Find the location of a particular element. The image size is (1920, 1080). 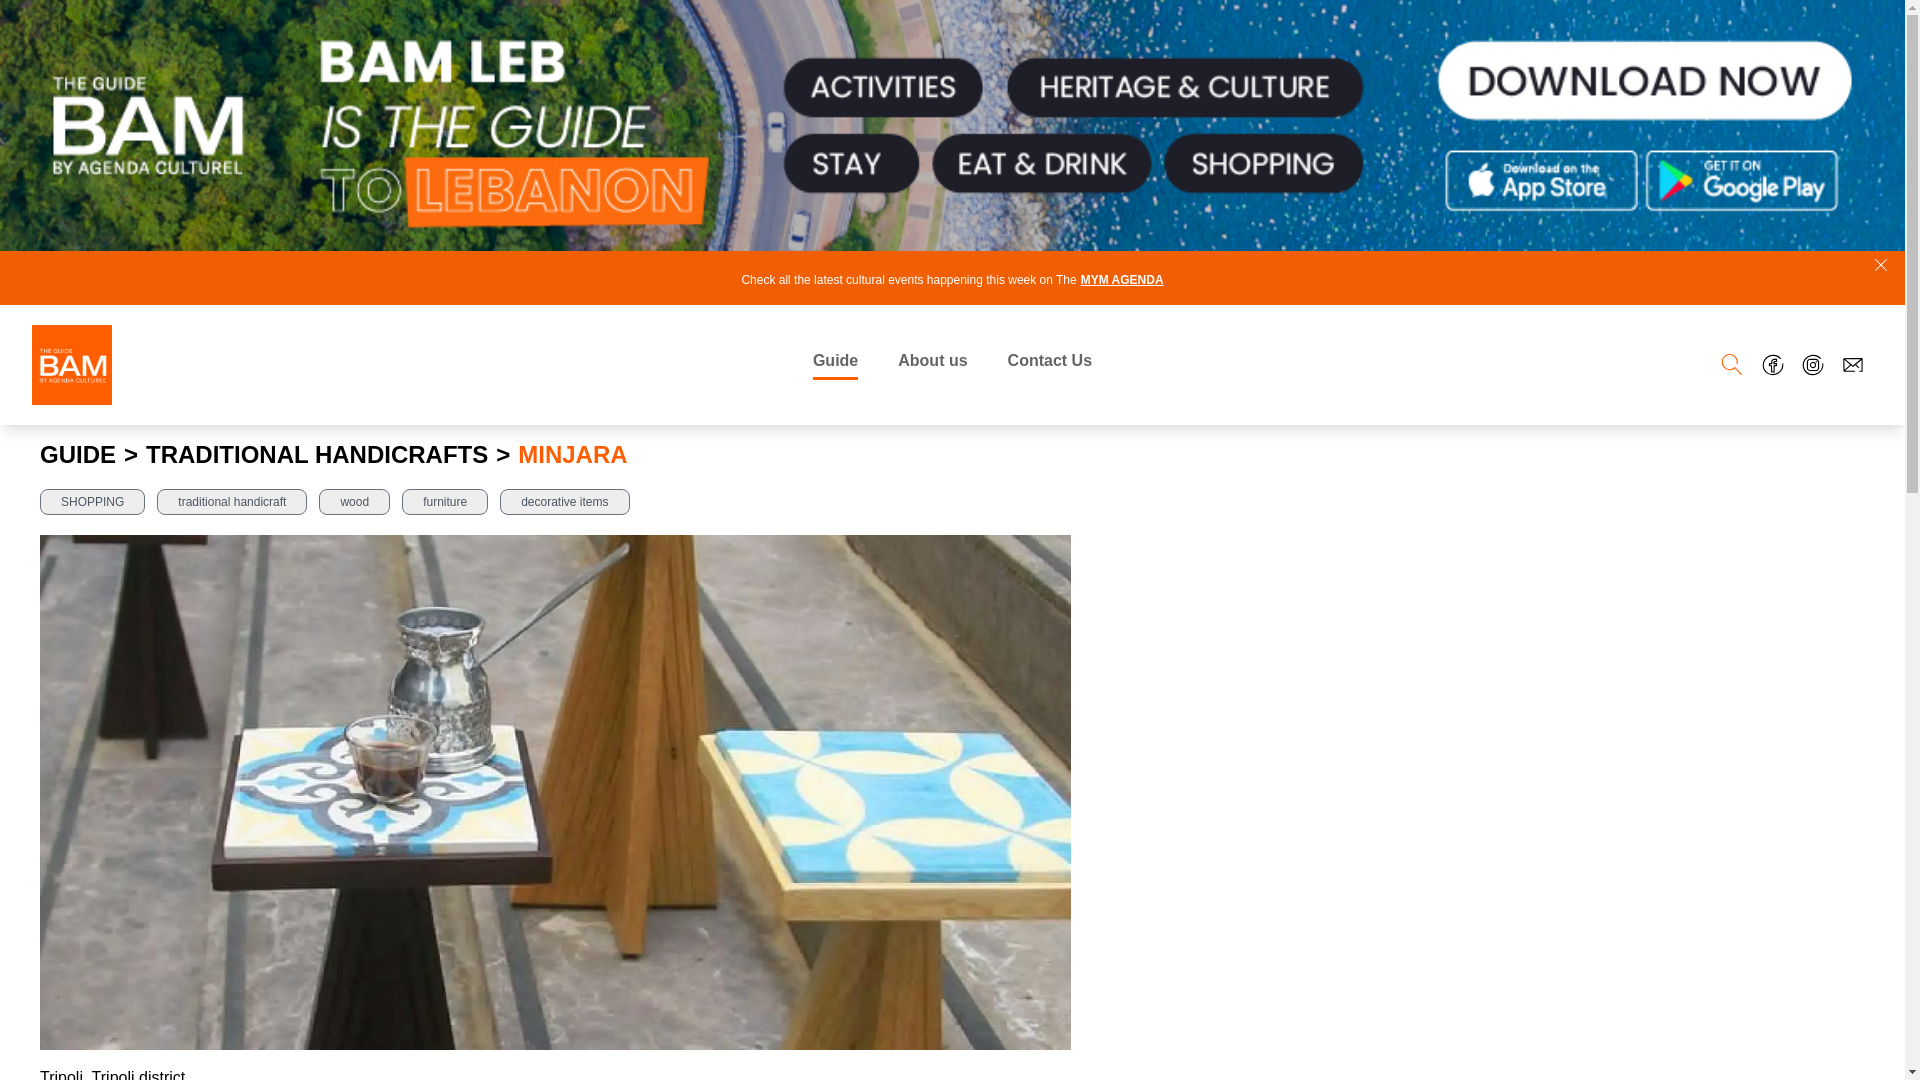

About us is located at coordinates (932, 364).